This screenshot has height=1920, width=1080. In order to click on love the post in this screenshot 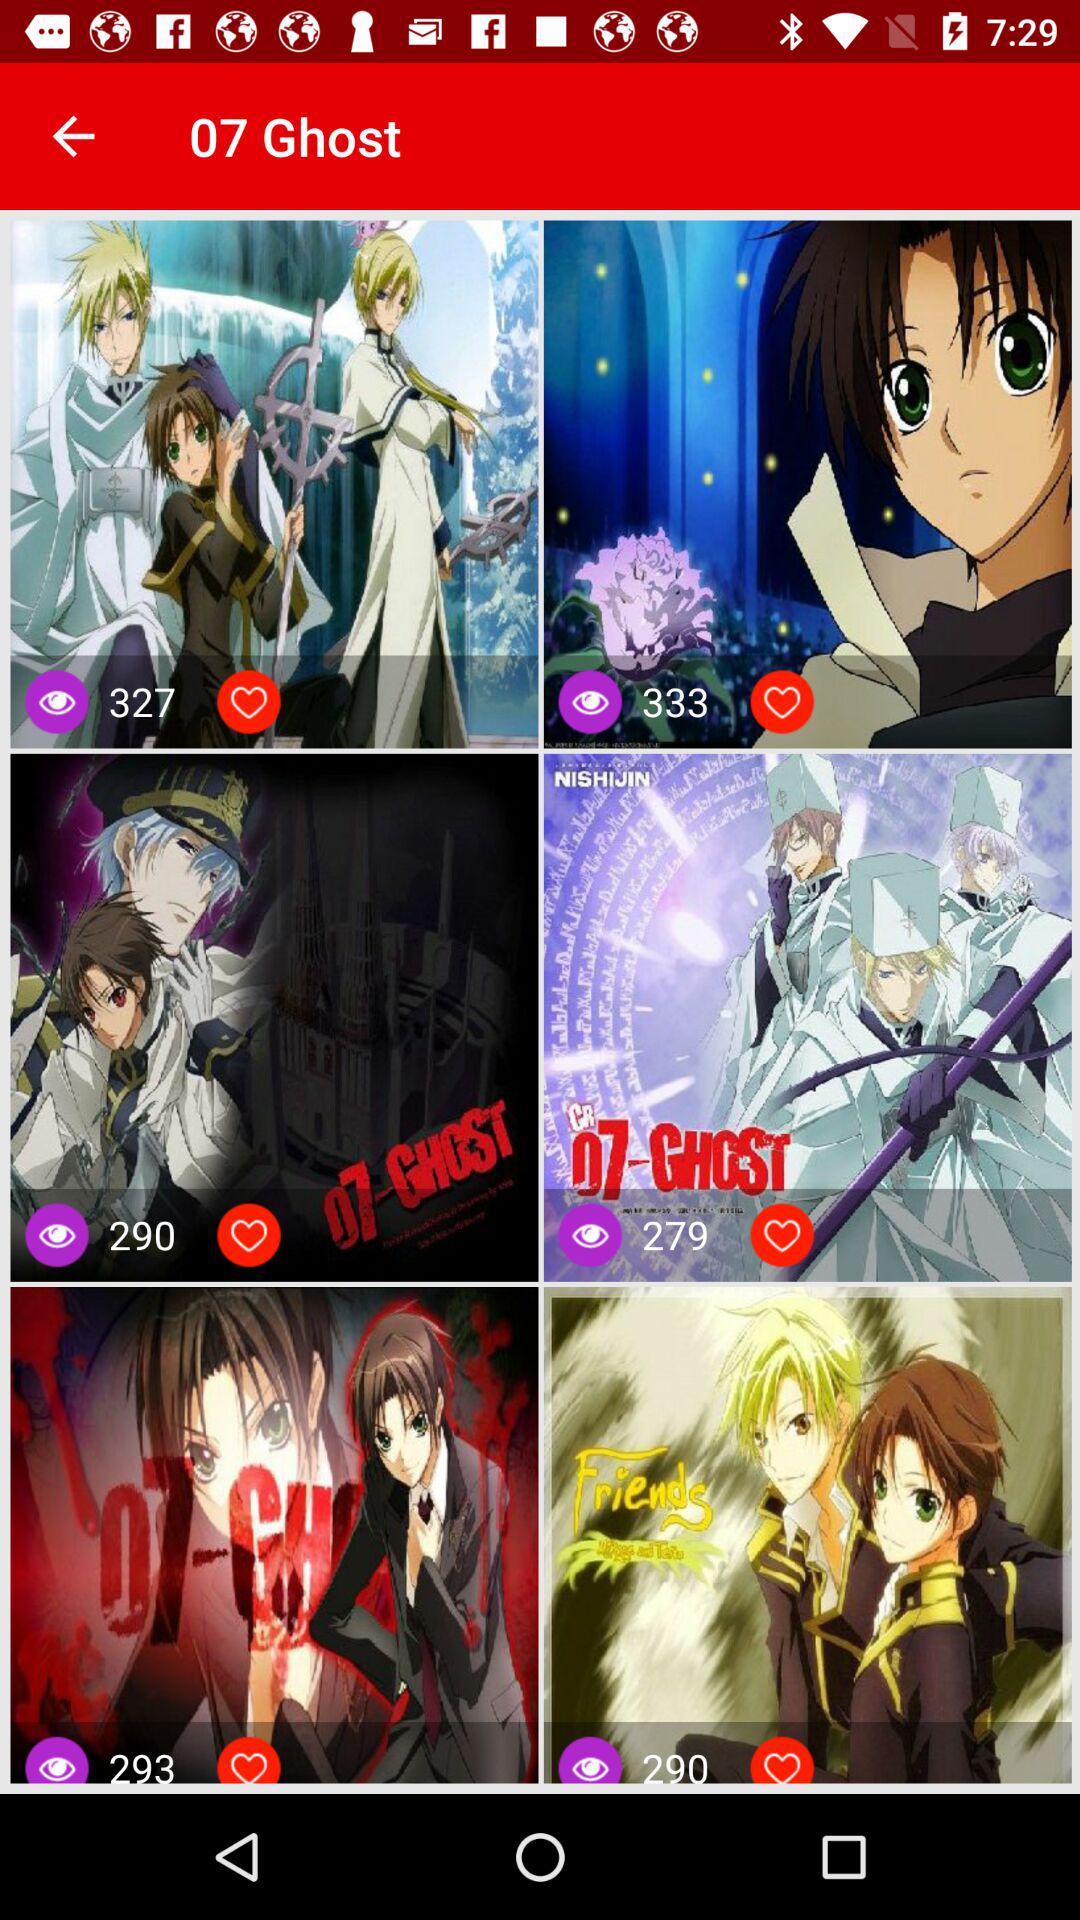, I will do `click(249, 702)`.